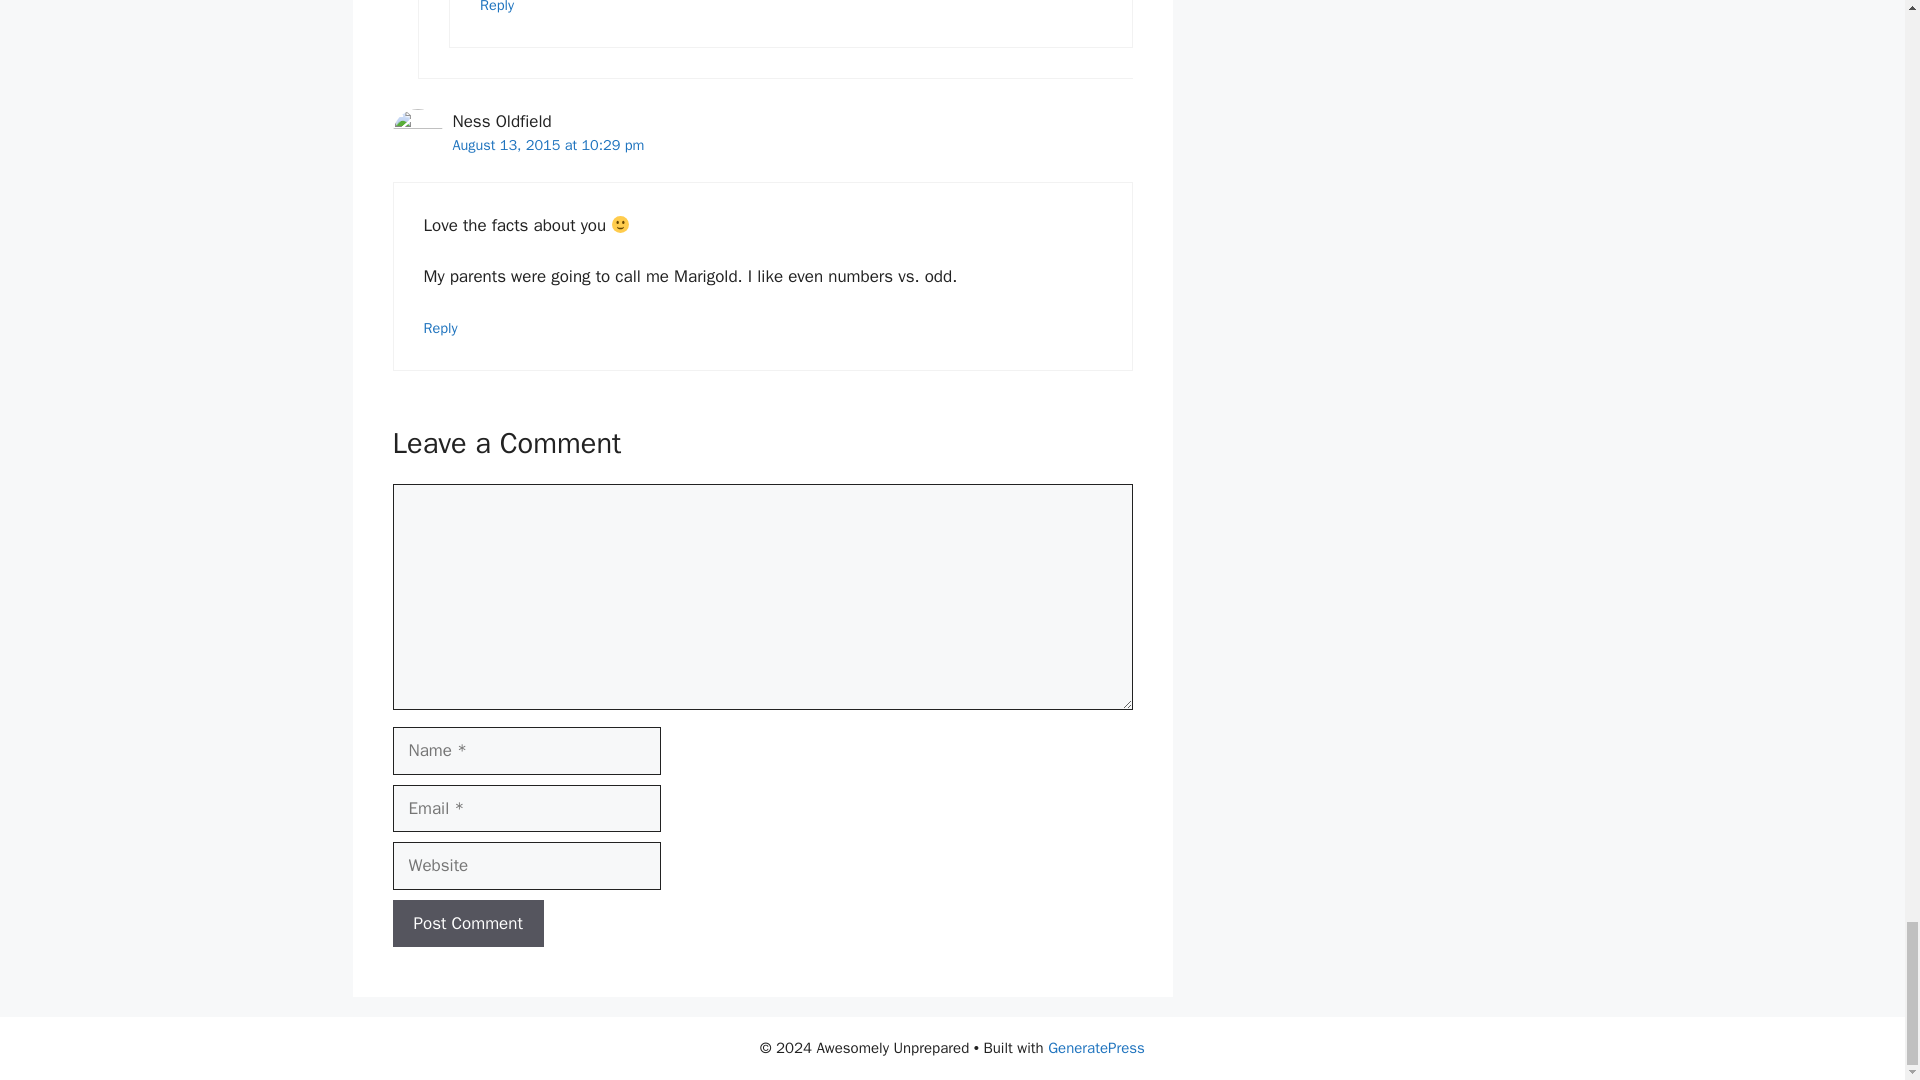 The image size is (1920, 1080). I want to click on Post Comment, so click(467, 924).